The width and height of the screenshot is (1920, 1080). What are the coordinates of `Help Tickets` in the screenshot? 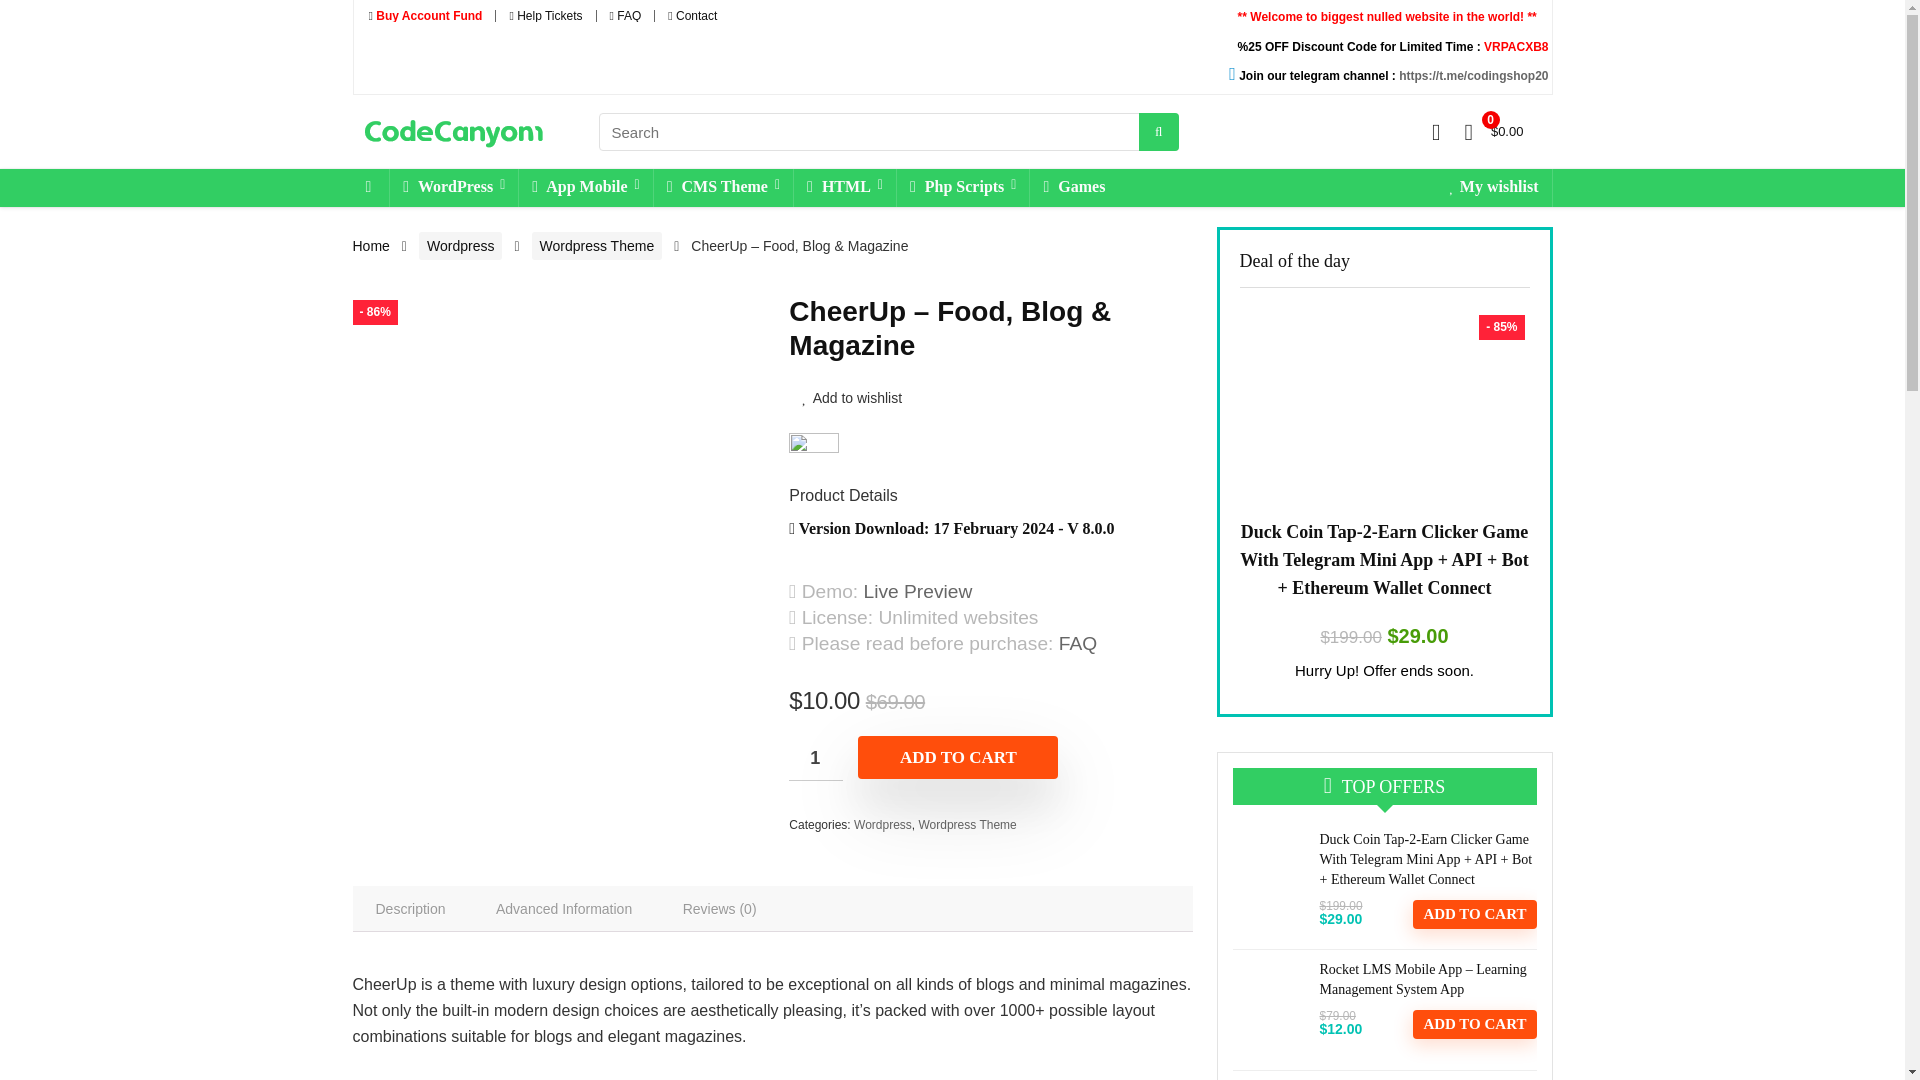 It's located at (544, 15).